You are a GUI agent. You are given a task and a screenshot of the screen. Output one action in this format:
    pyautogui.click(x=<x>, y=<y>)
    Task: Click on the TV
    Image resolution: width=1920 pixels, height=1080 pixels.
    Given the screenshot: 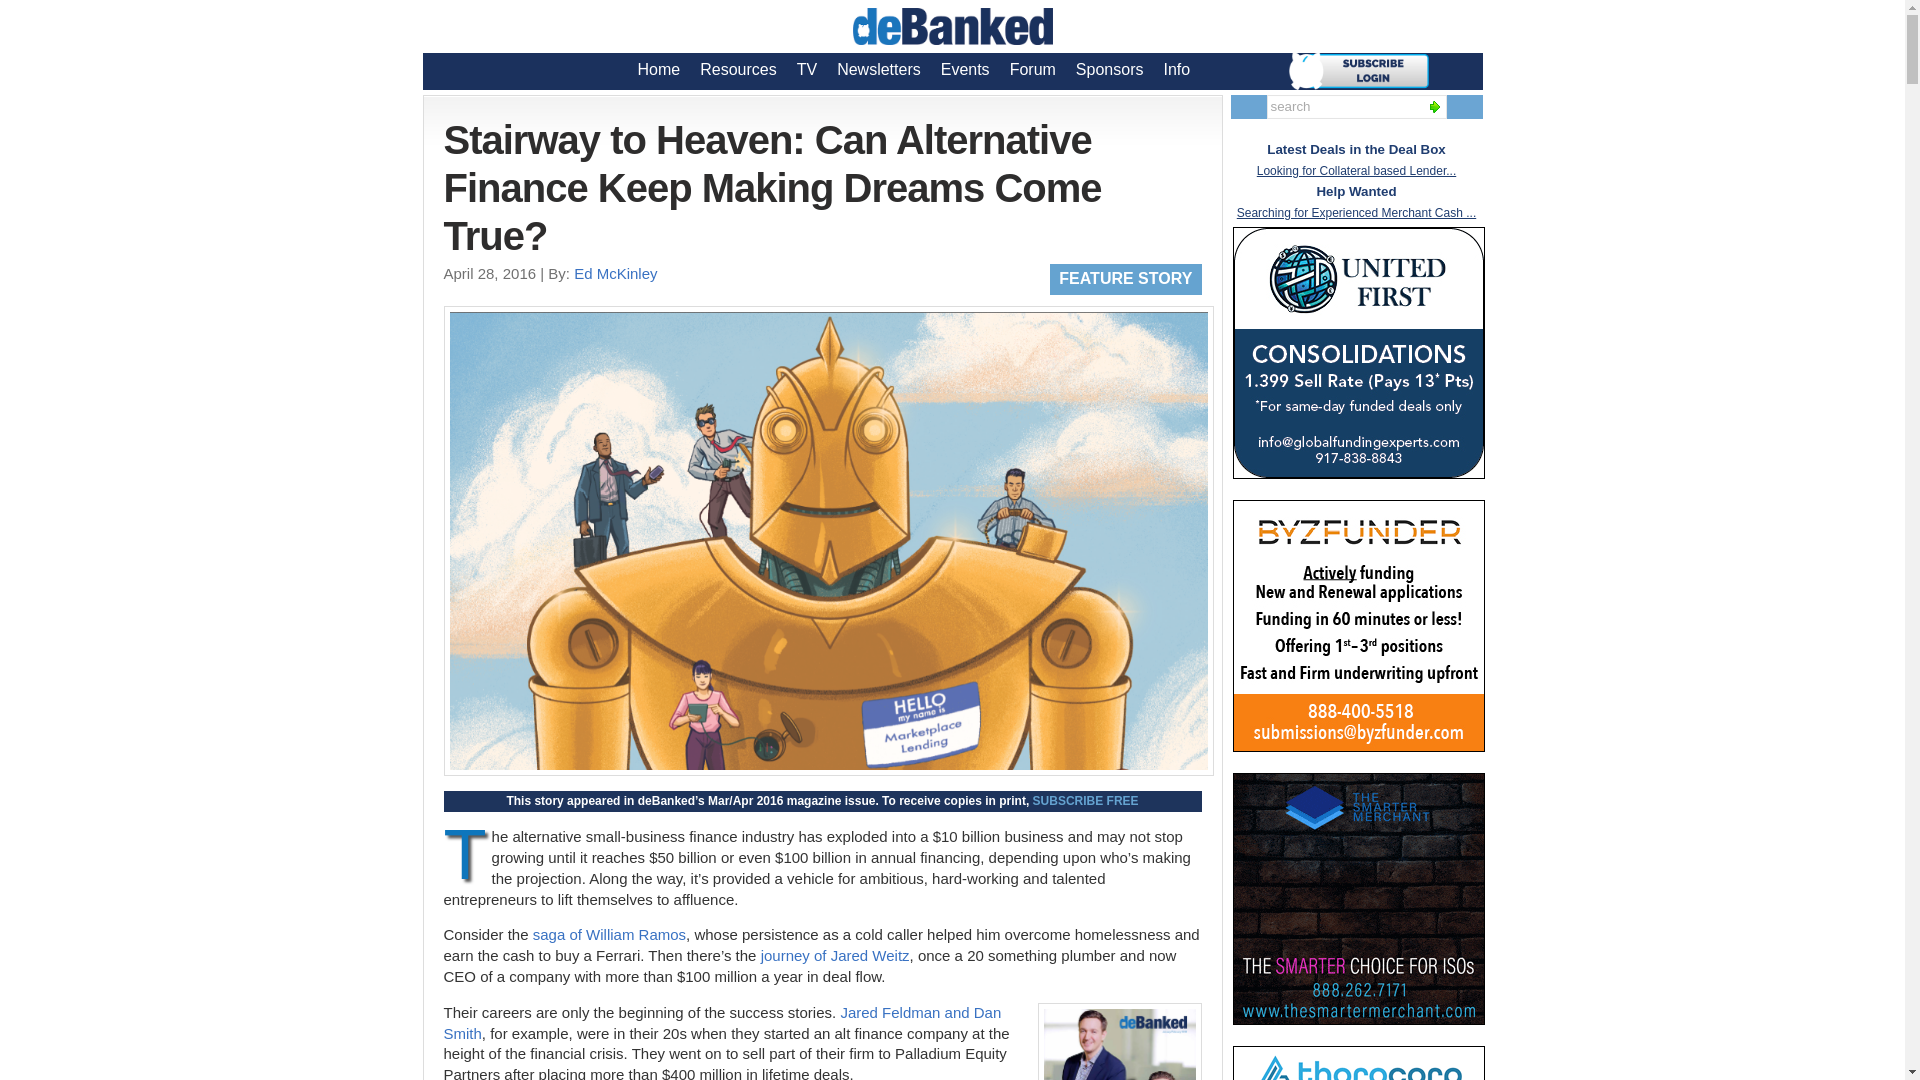 What is the action you would take?
    pyautogui.click(x=807, y=69)
    